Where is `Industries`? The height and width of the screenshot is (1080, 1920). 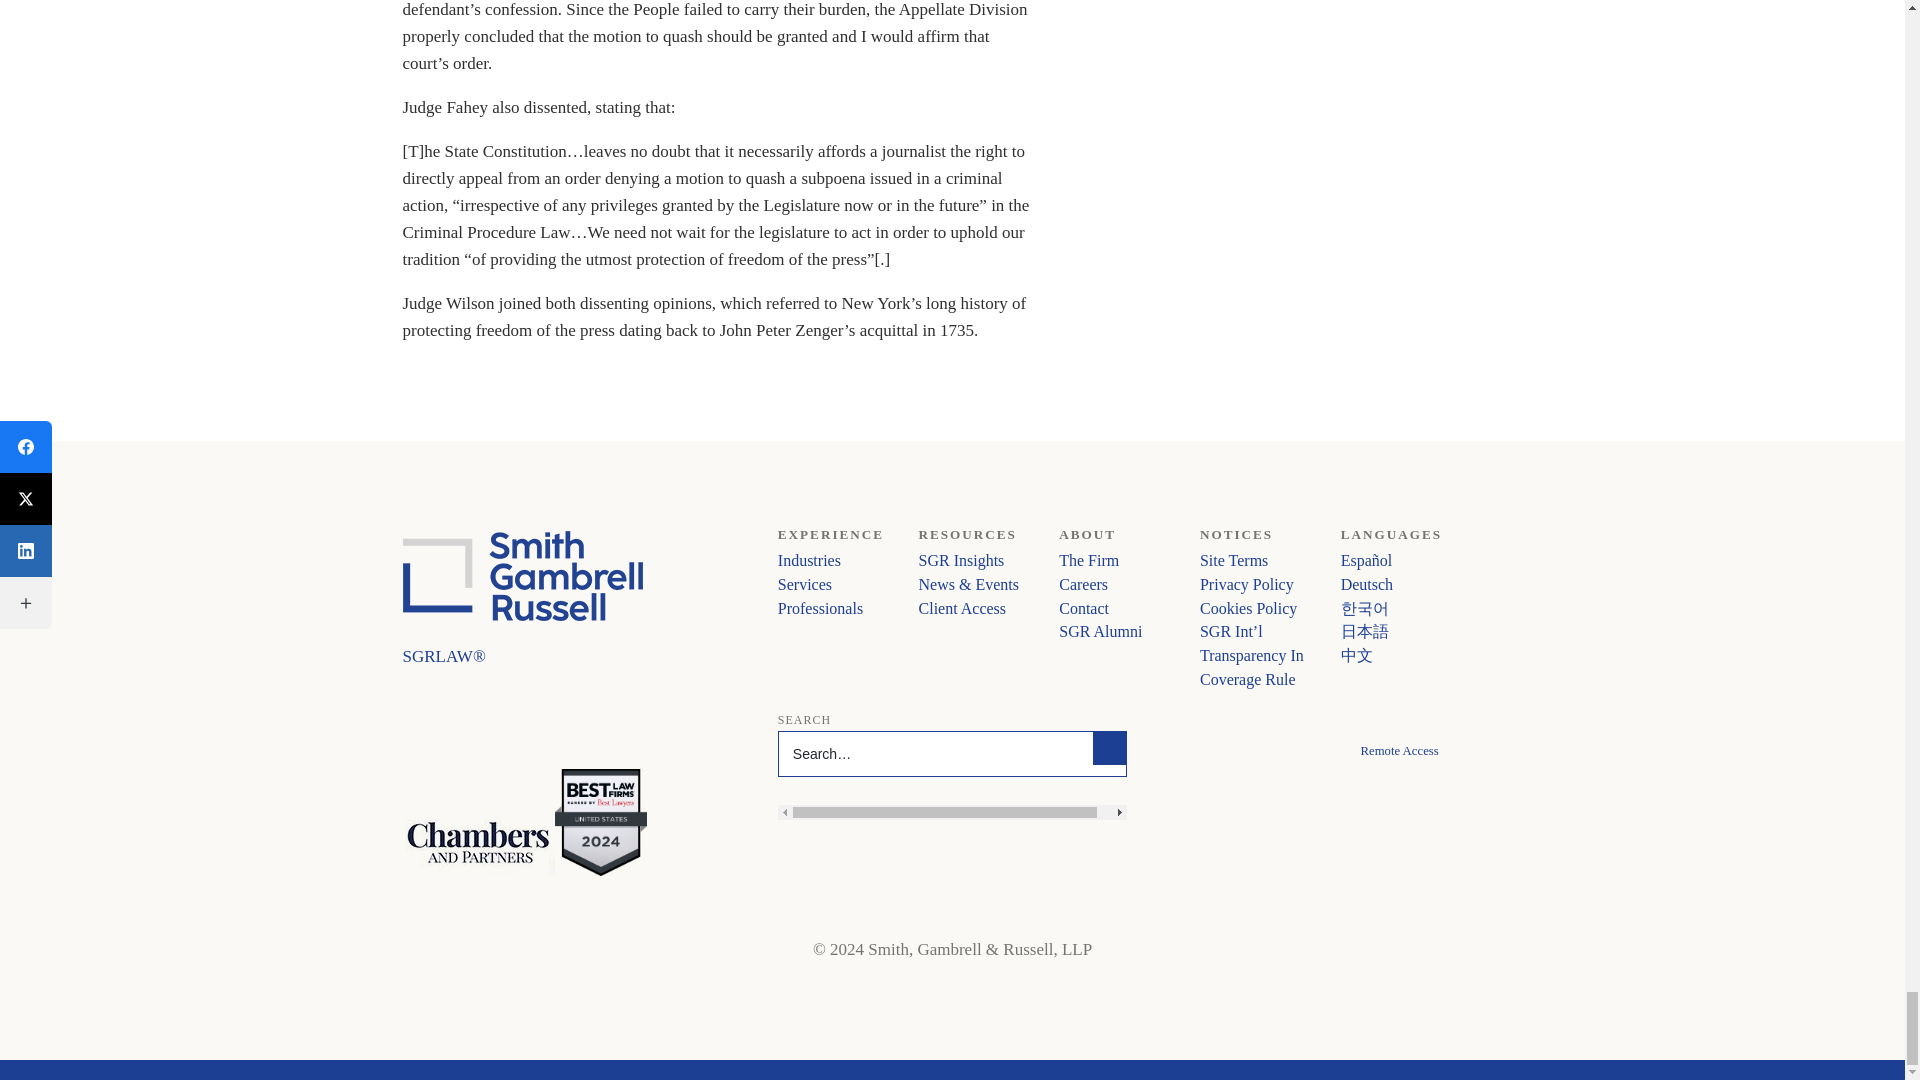
Industries is located at coordinates (808, 560).